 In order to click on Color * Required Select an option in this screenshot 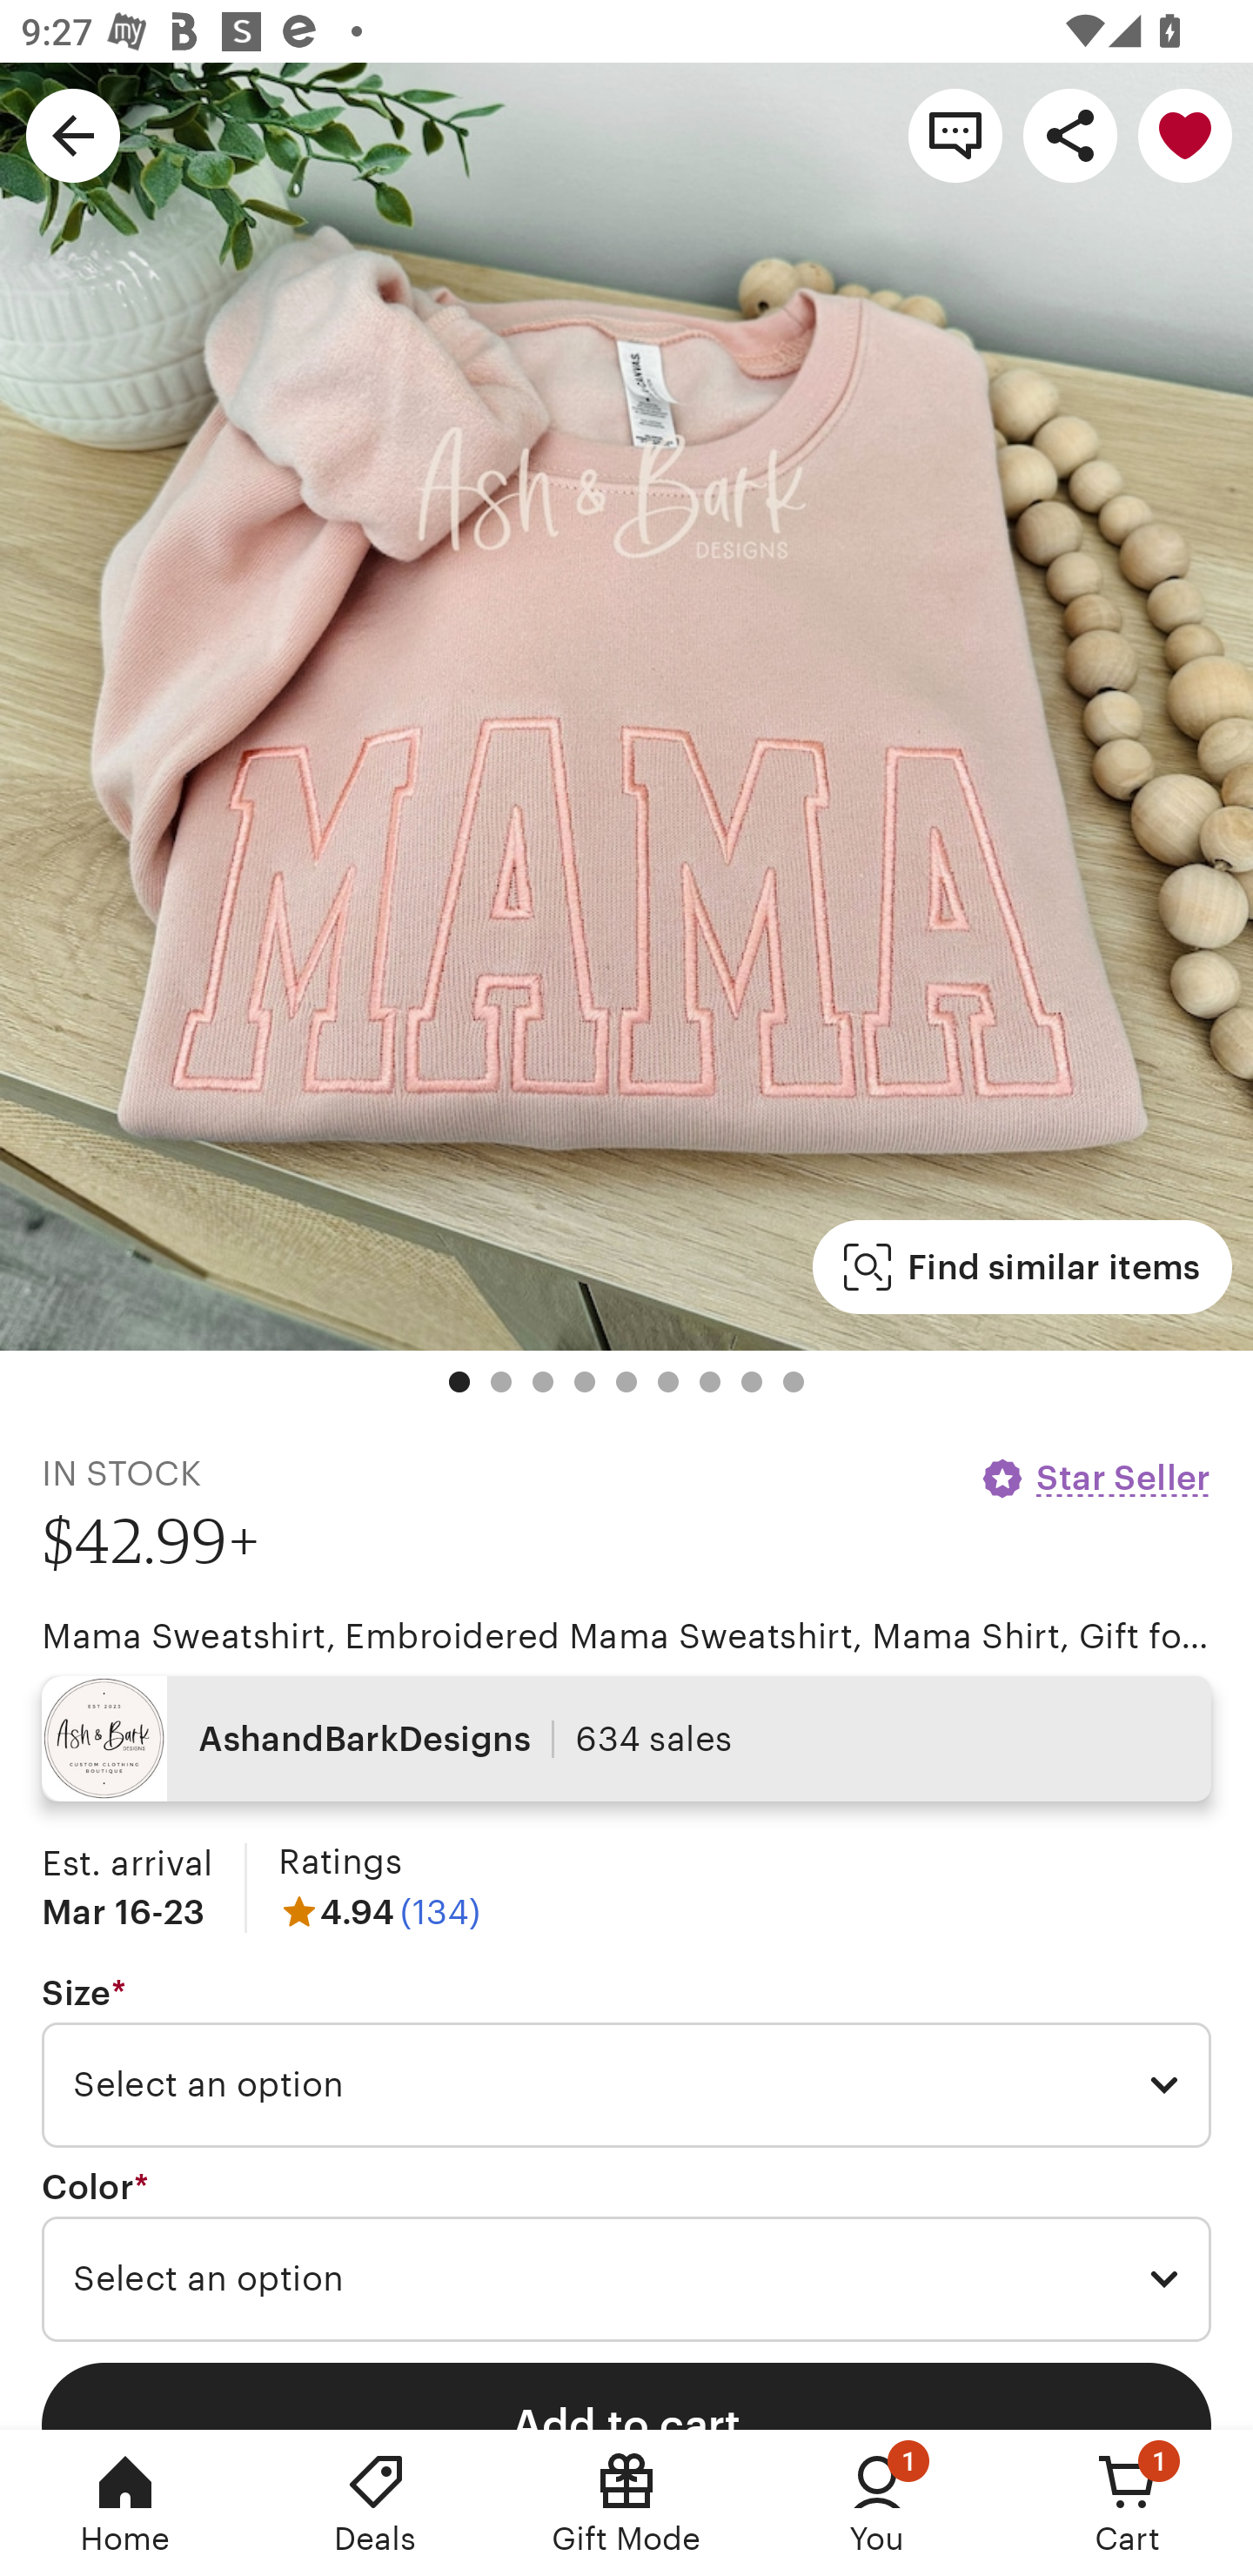, I will do `click(626, 2255)`.